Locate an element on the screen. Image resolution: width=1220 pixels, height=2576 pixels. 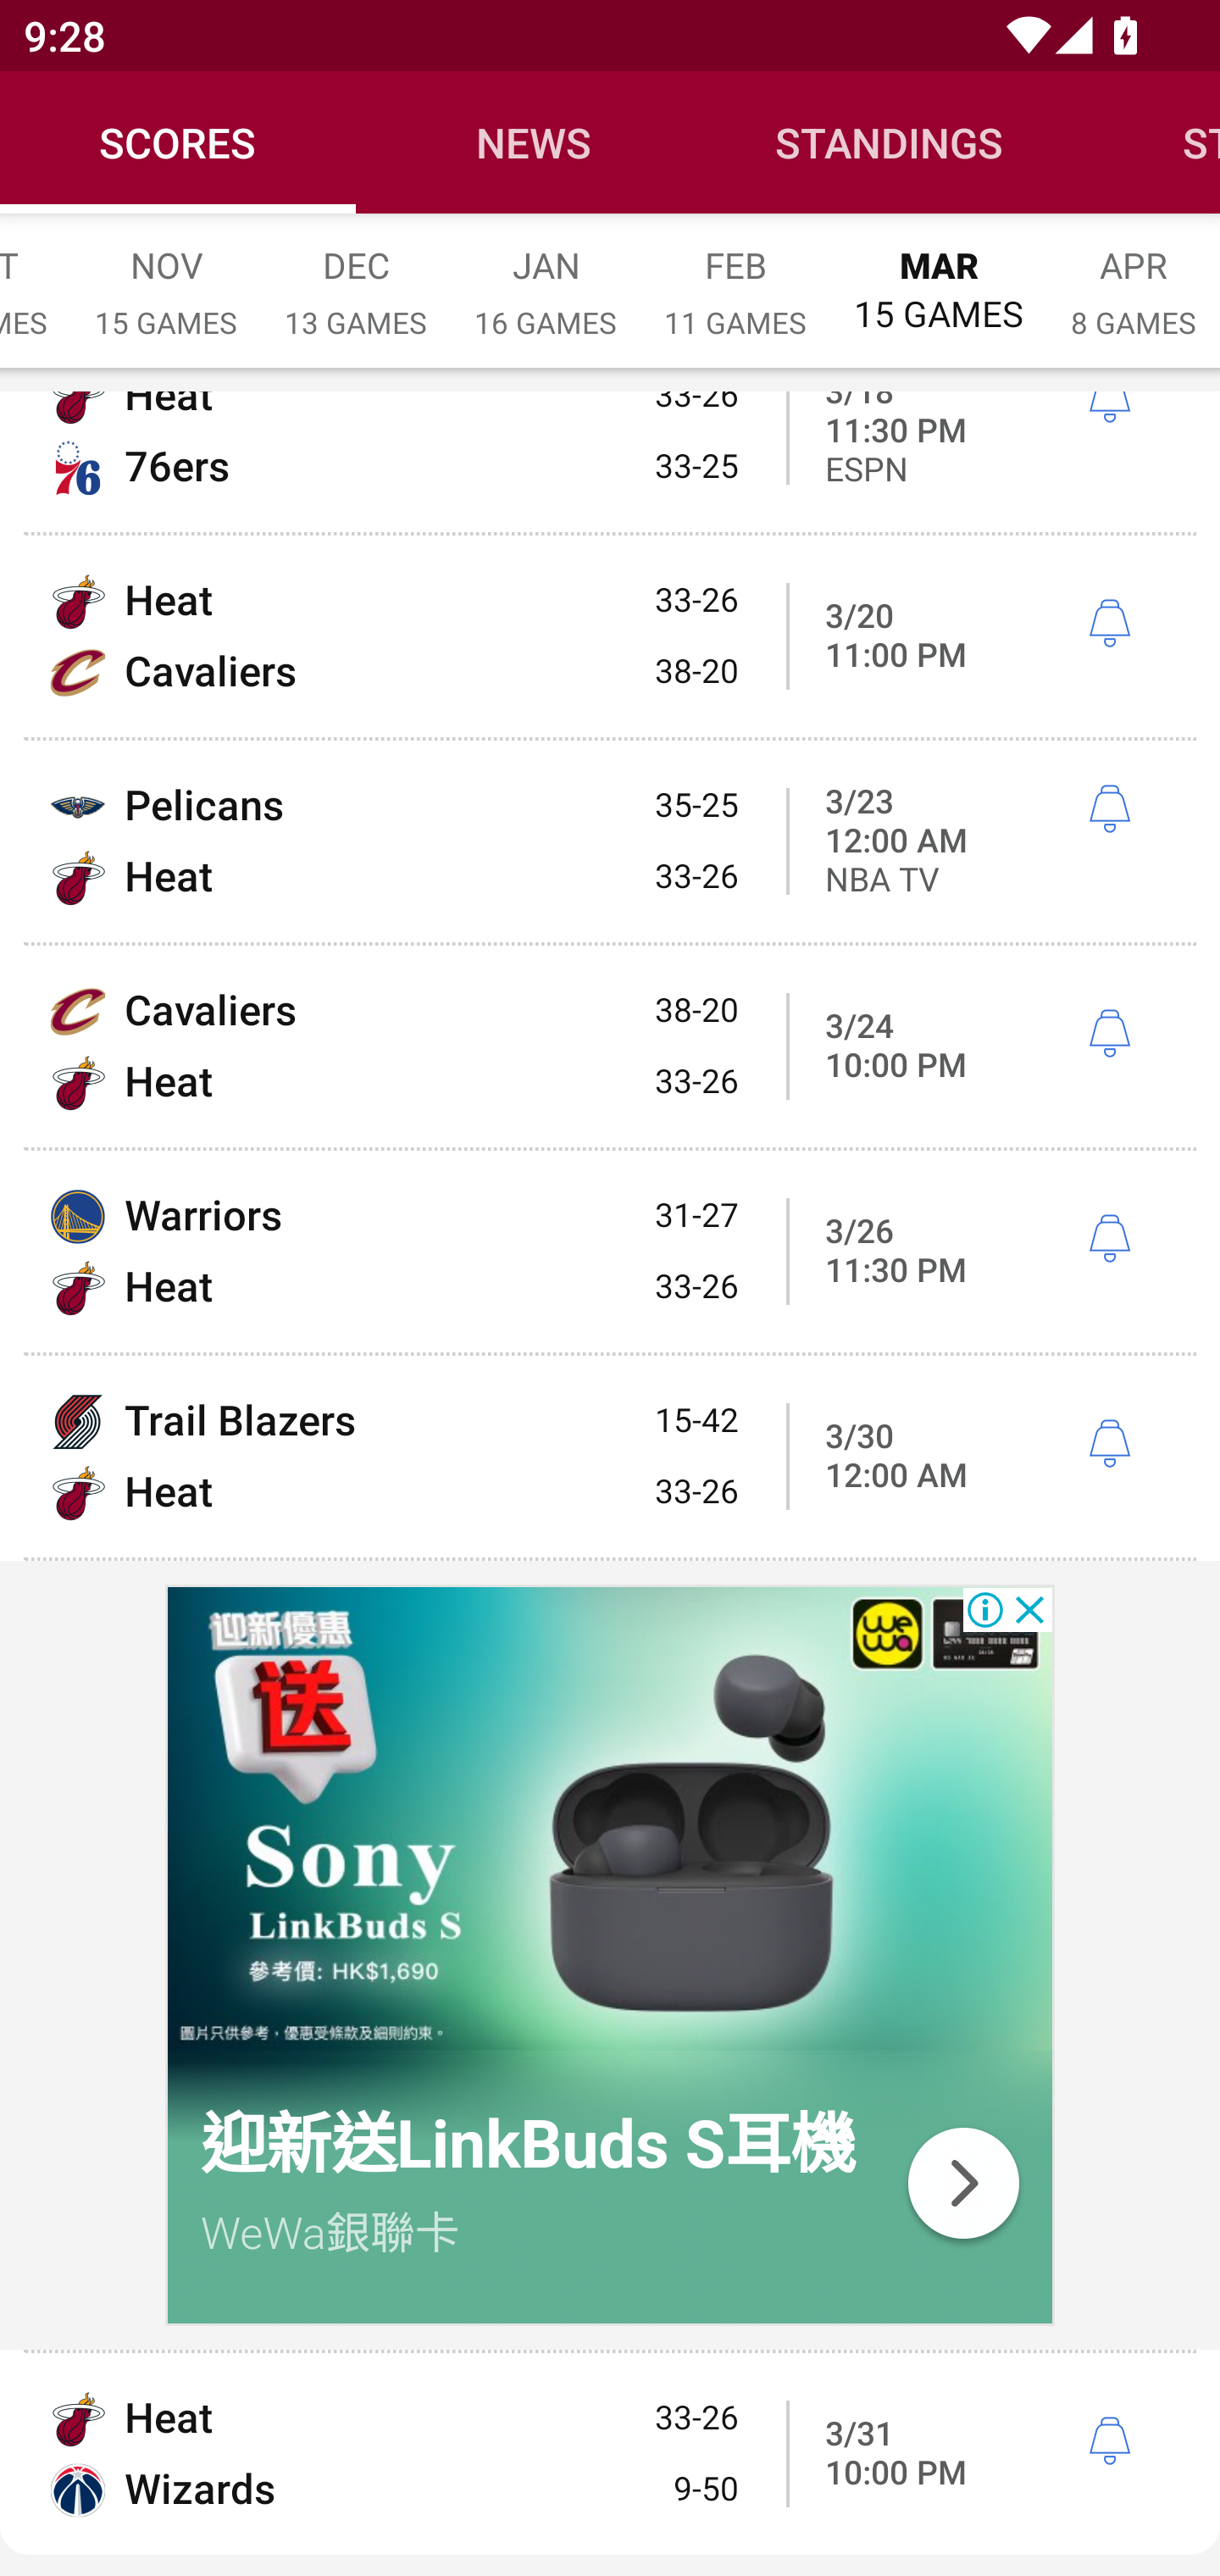
í is located at coordinates (1109, 2442).